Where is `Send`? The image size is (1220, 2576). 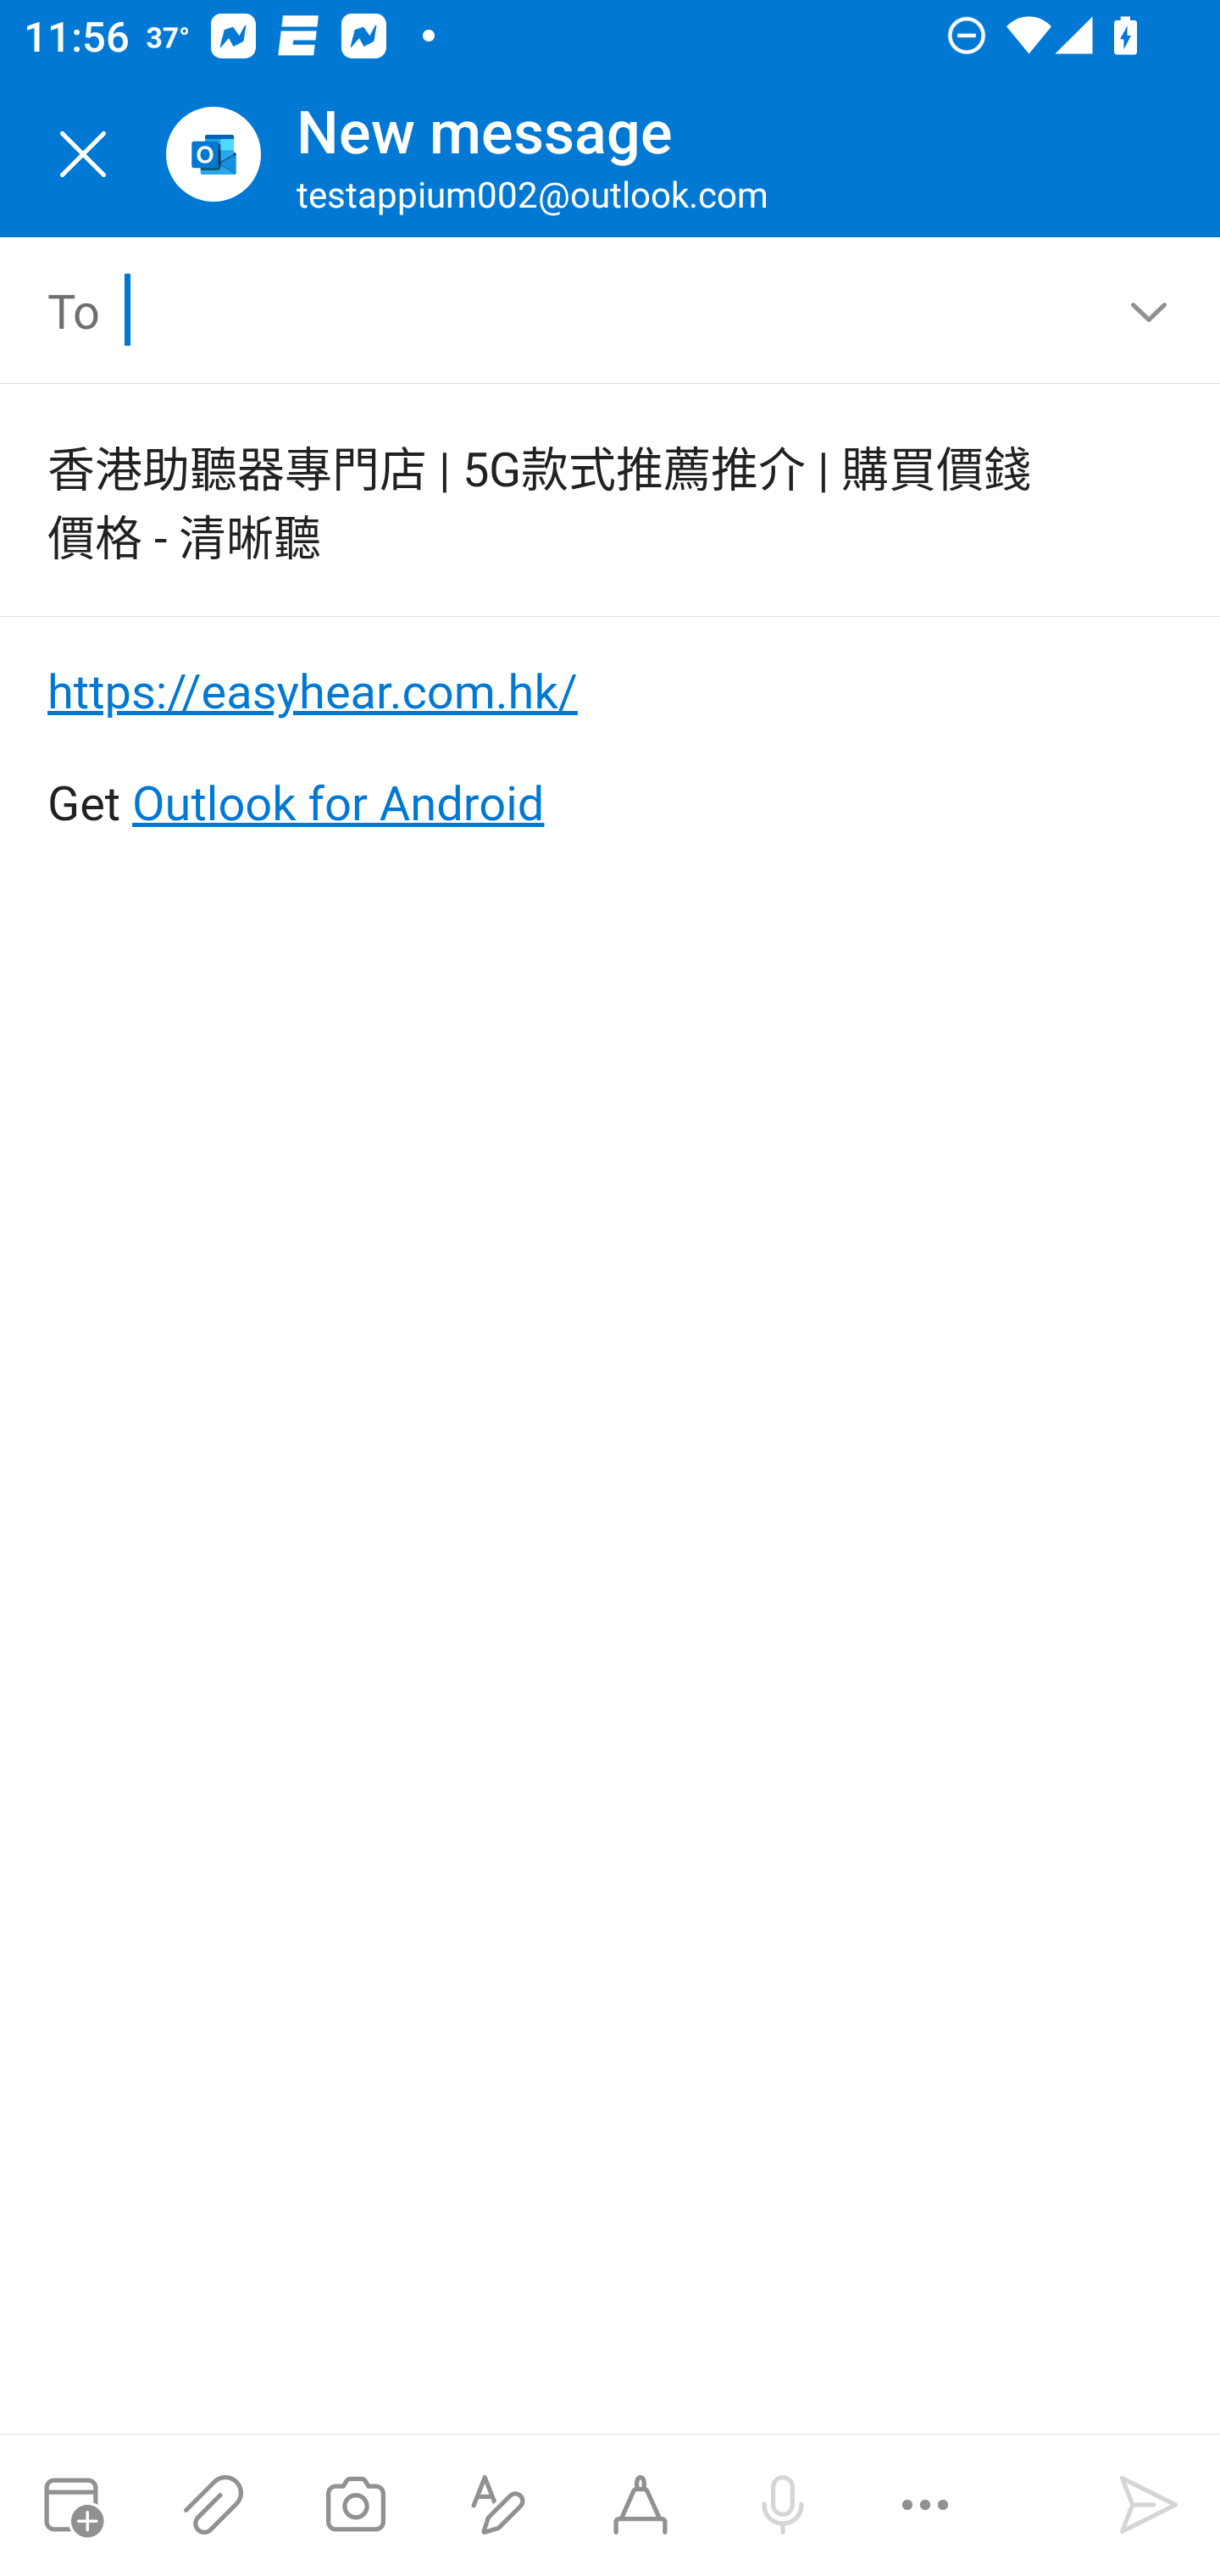
Send is located at coordinates (1149, 2505).